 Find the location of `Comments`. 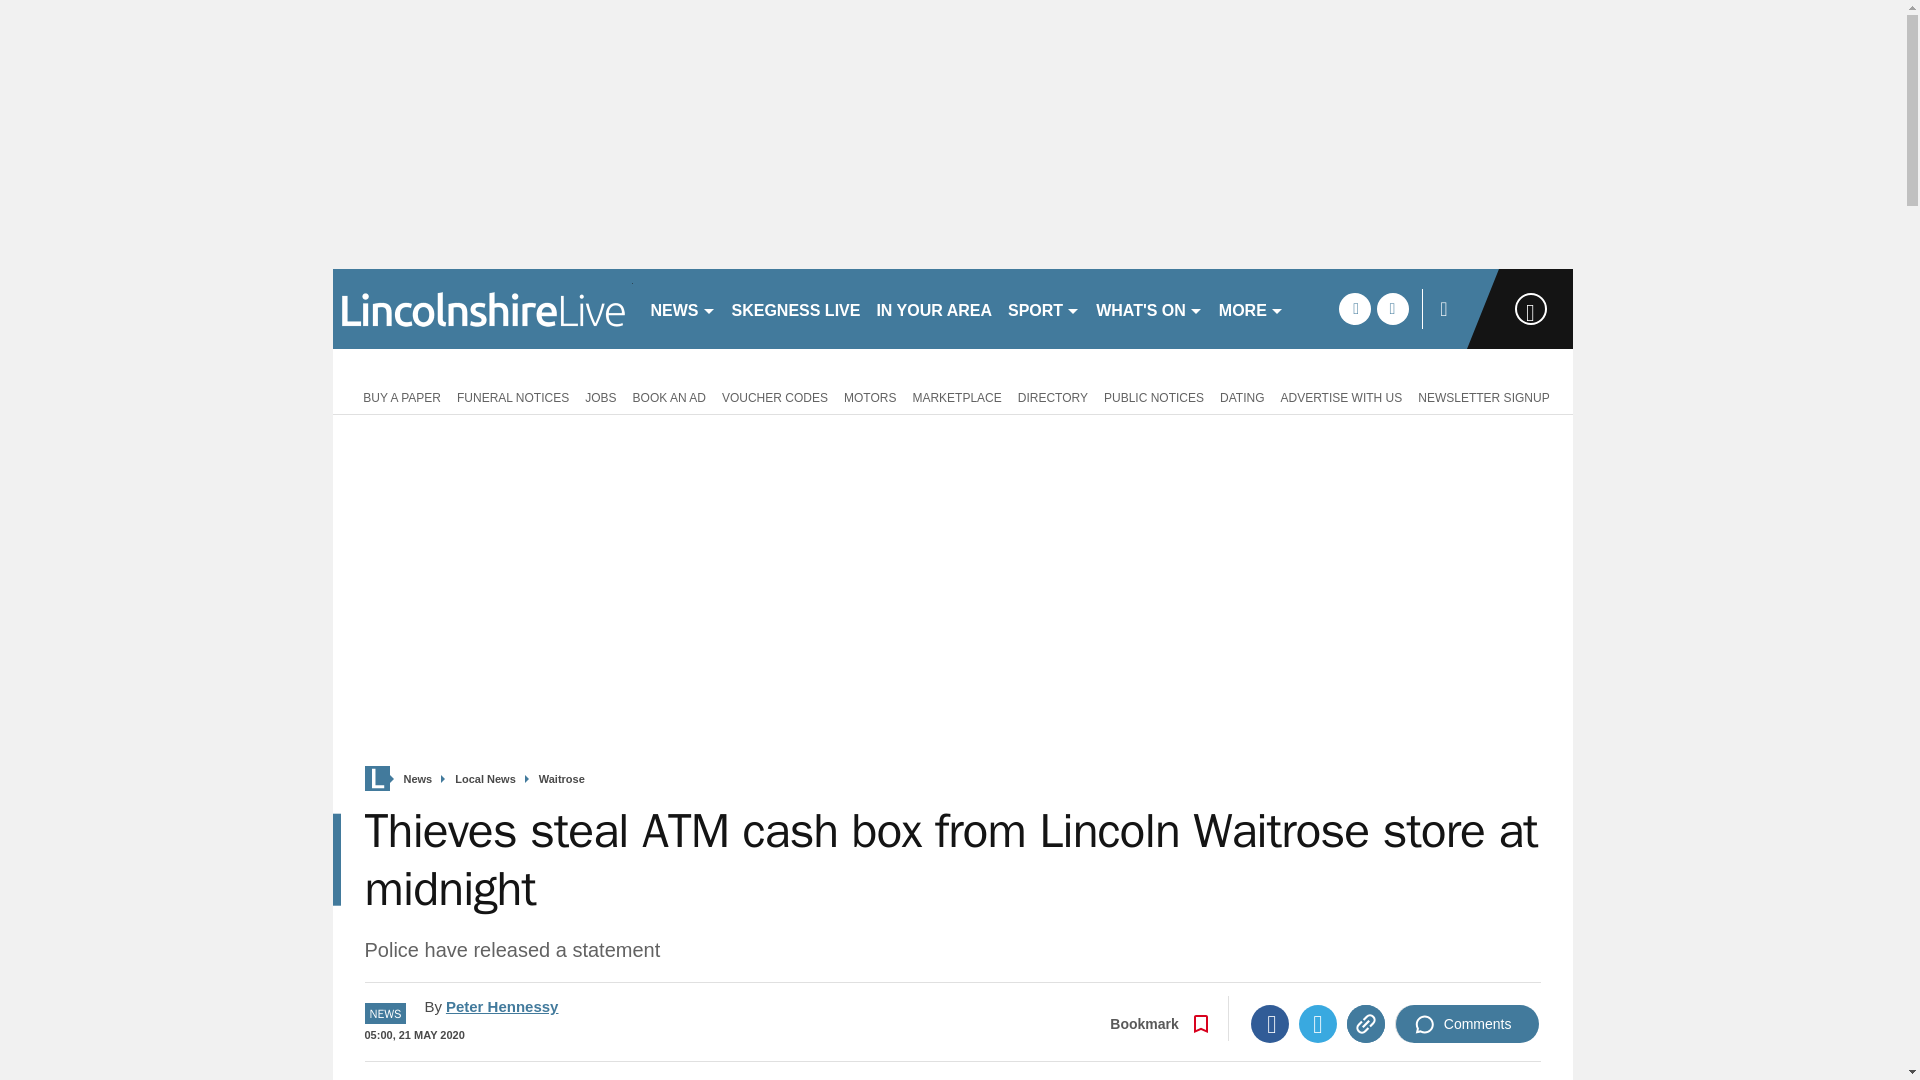

Comments is located at coordinates (1467, 1024).